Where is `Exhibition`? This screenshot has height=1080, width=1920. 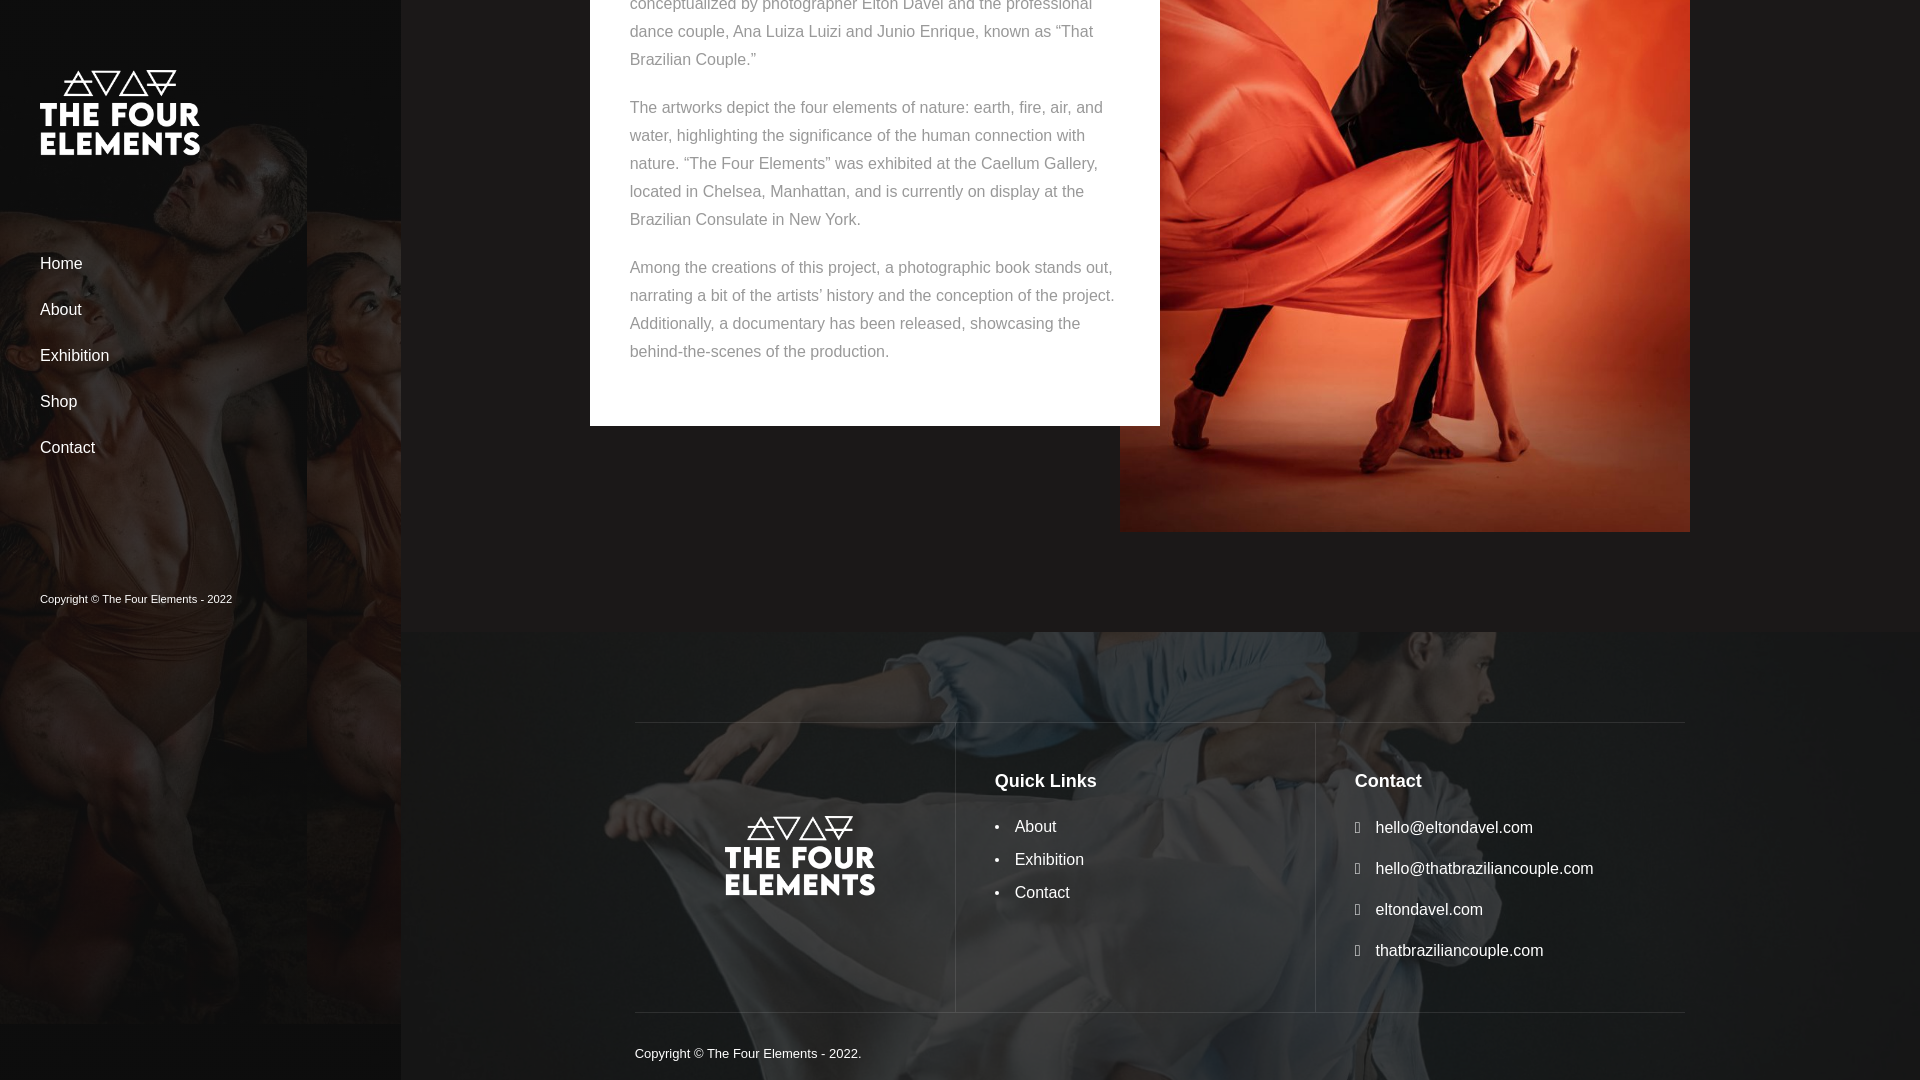
Exhibition is located at coordinates (1039, 859).